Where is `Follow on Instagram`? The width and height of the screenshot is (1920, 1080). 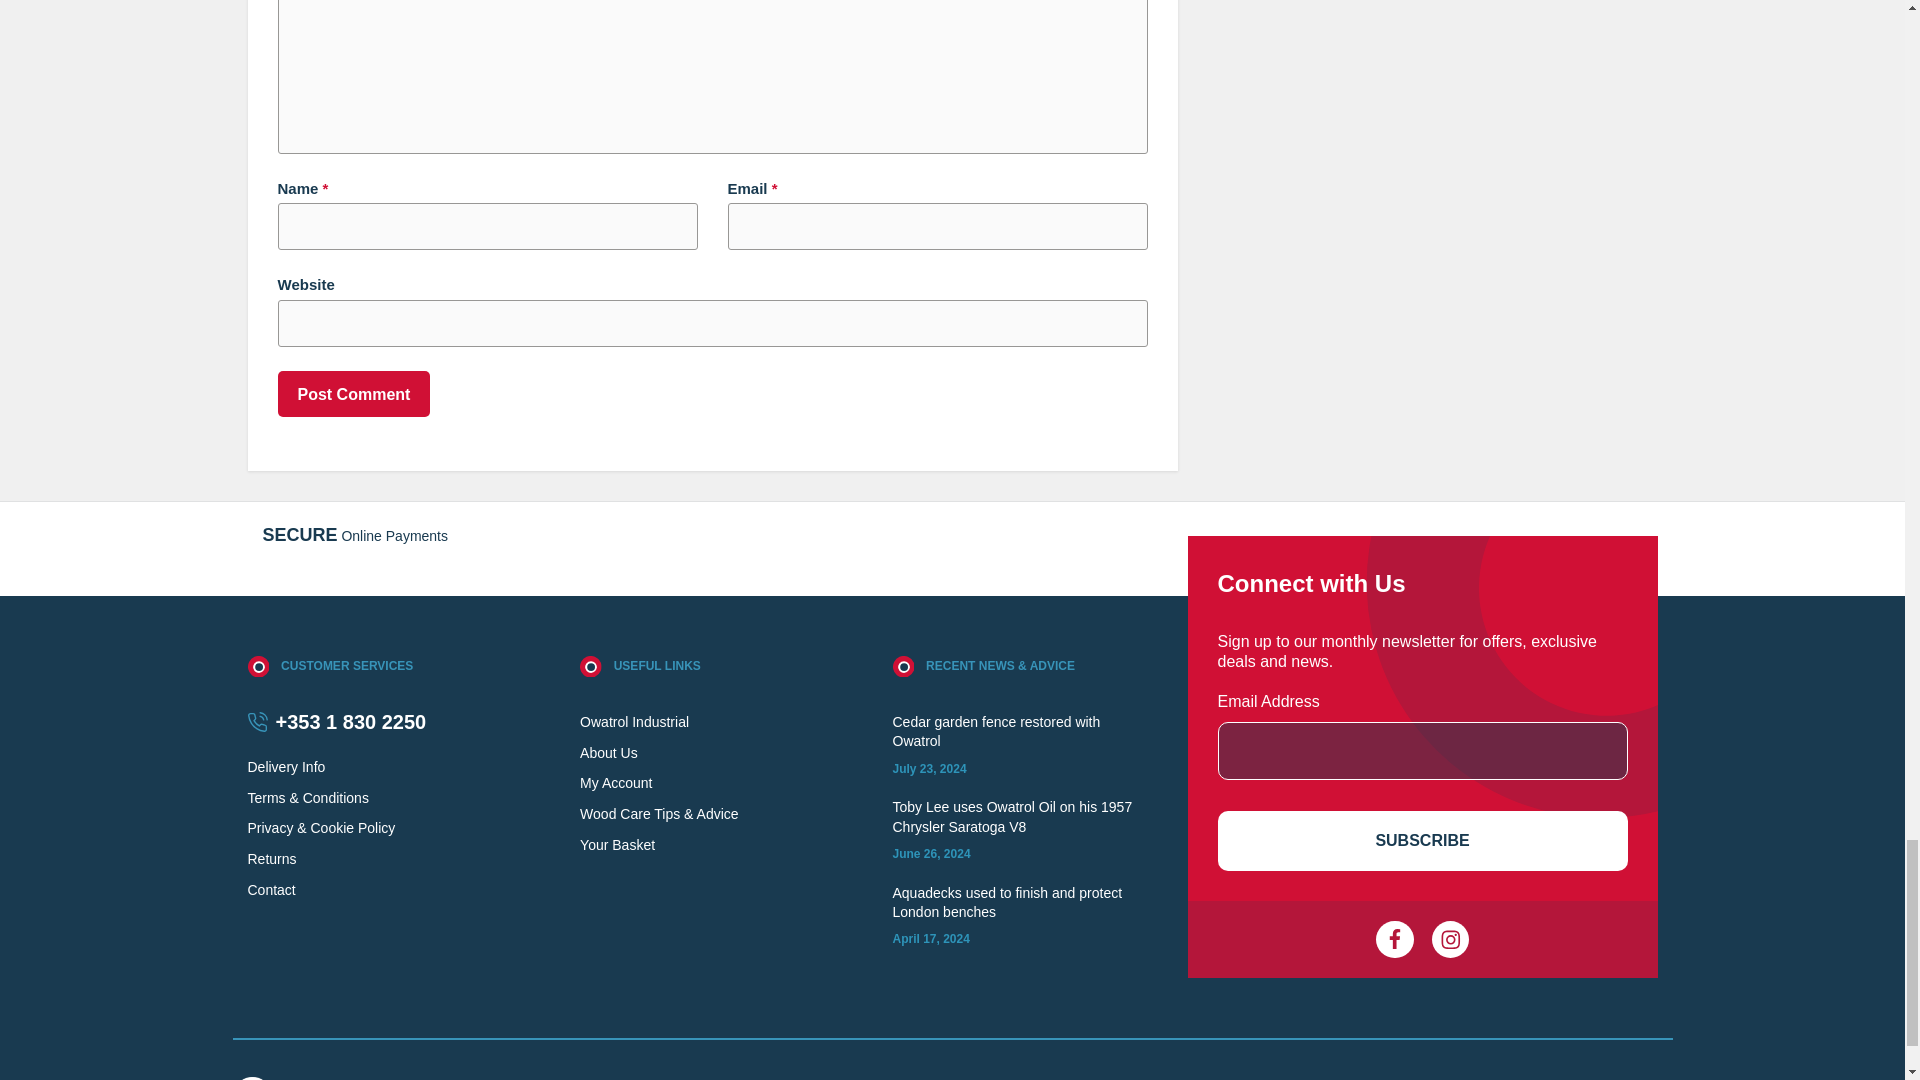
Follow on Instagram is located at coordinates (1451, 940).